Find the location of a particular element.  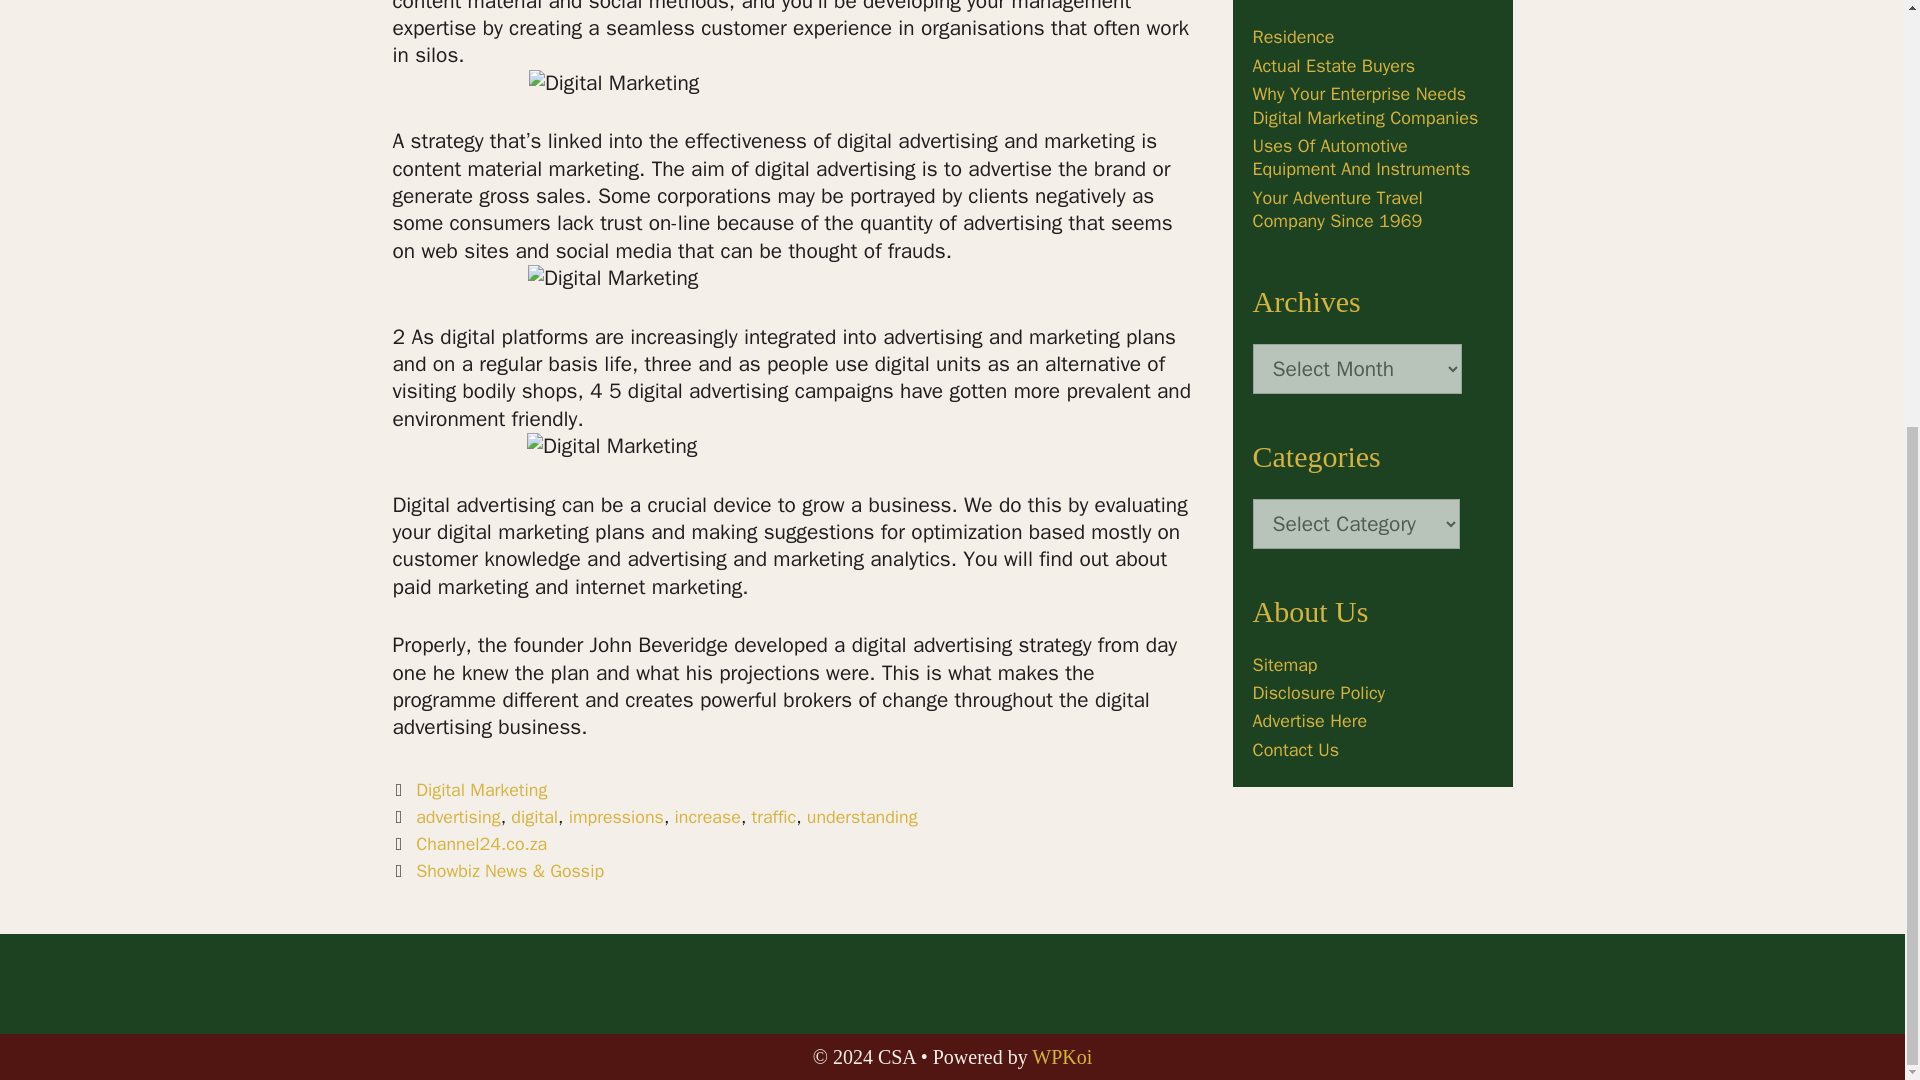

increase is located at coordinates (708, 816).